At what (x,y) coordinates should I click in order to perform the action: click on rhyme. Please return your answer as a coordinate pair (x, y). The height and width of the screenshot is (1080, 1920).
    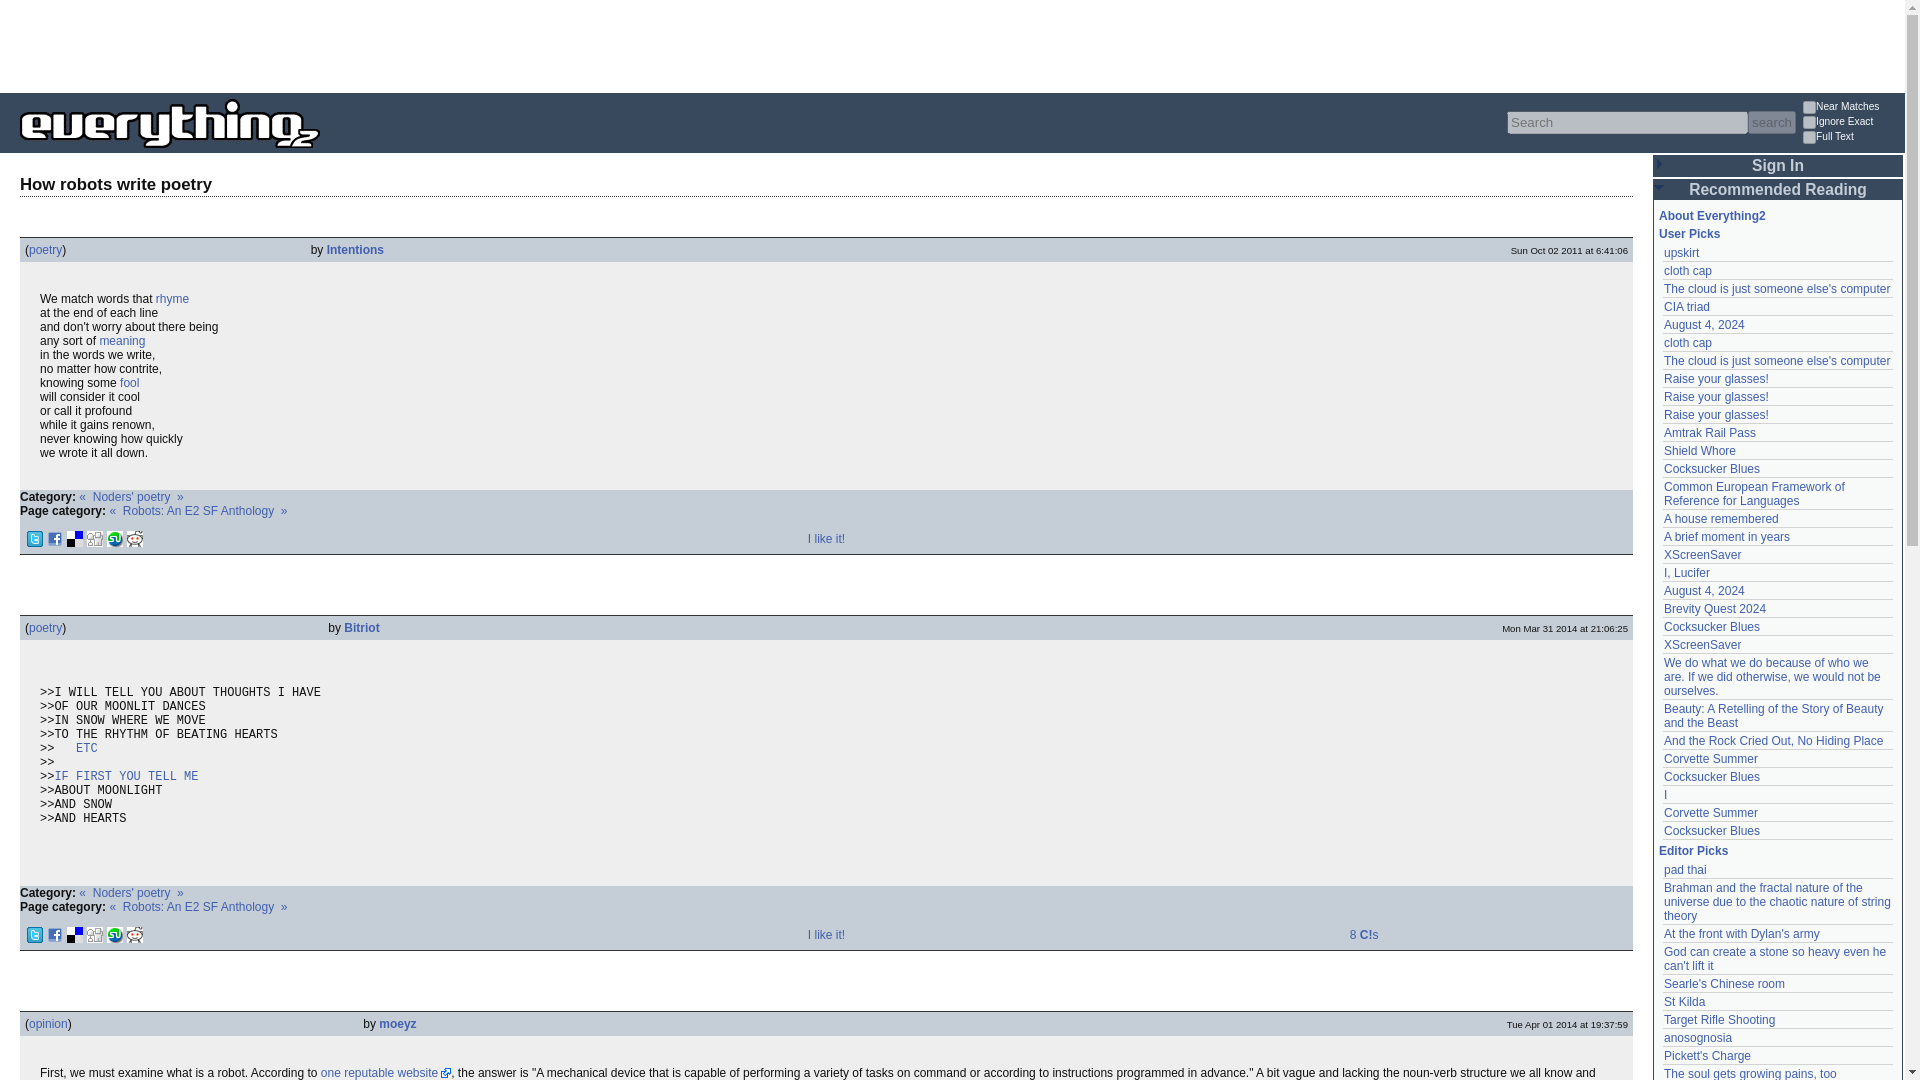
    Looking at the image, I should click on (172, 298).